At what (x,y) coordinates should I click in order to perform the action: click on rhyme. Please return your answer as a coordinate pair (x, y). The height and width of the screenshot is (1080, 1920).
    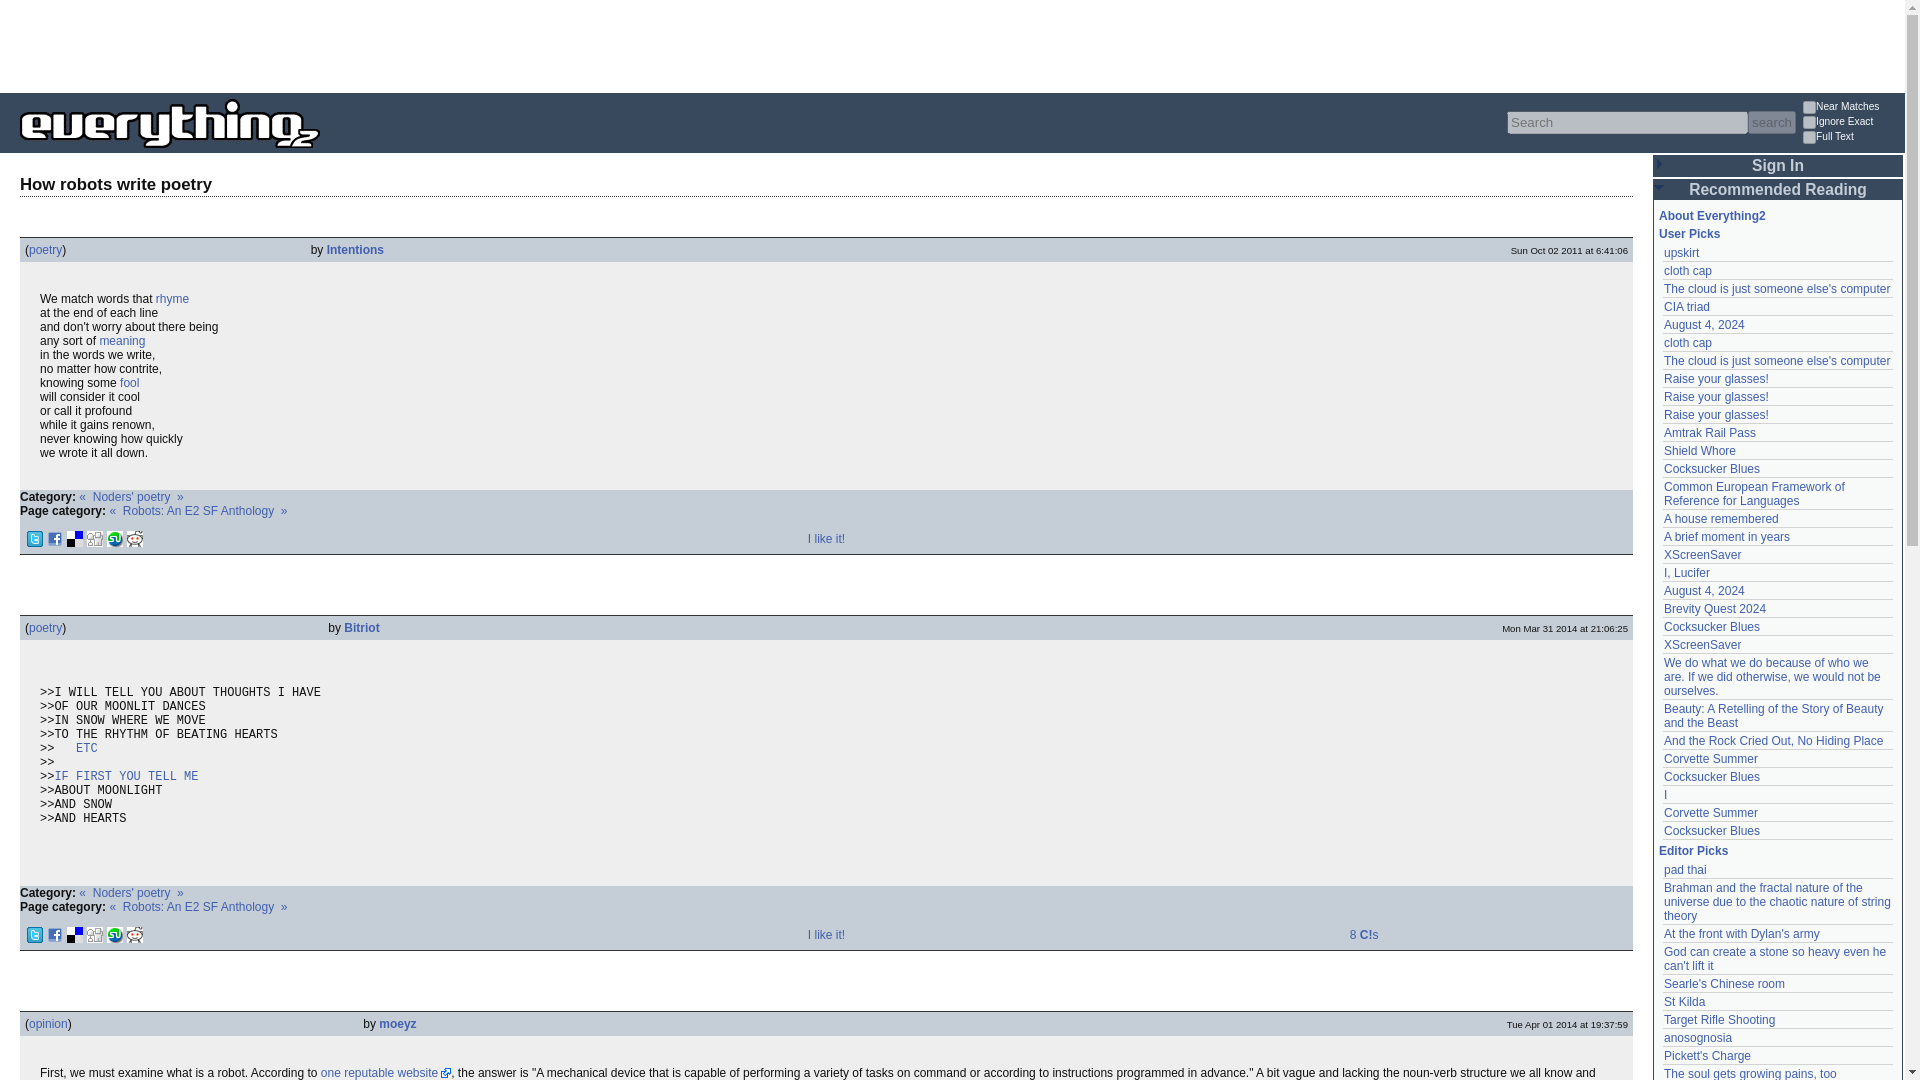
    Looking at the image, I should click on (172, 298).